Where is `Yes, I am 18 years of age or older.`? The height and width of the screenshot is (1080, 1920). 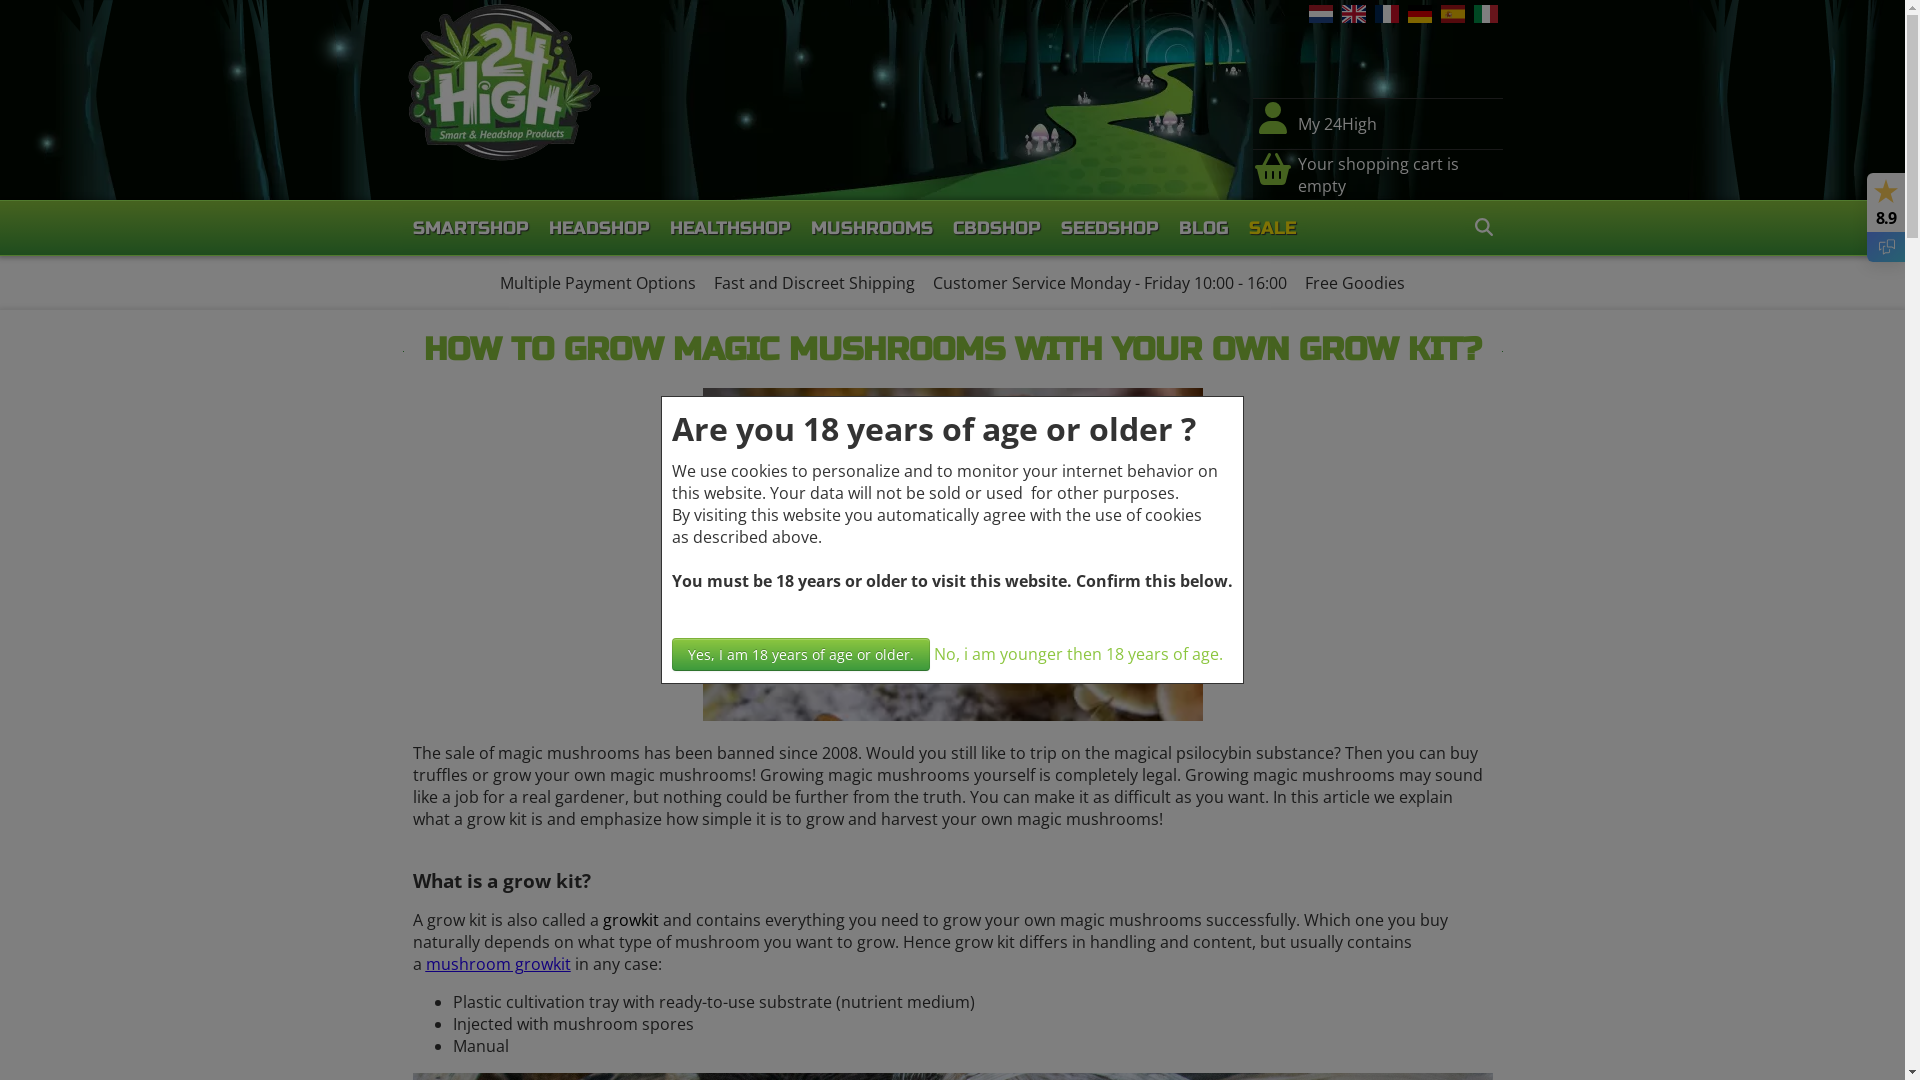
Yes, I am 18 years of age or older. is located at coordinates (801, 654).